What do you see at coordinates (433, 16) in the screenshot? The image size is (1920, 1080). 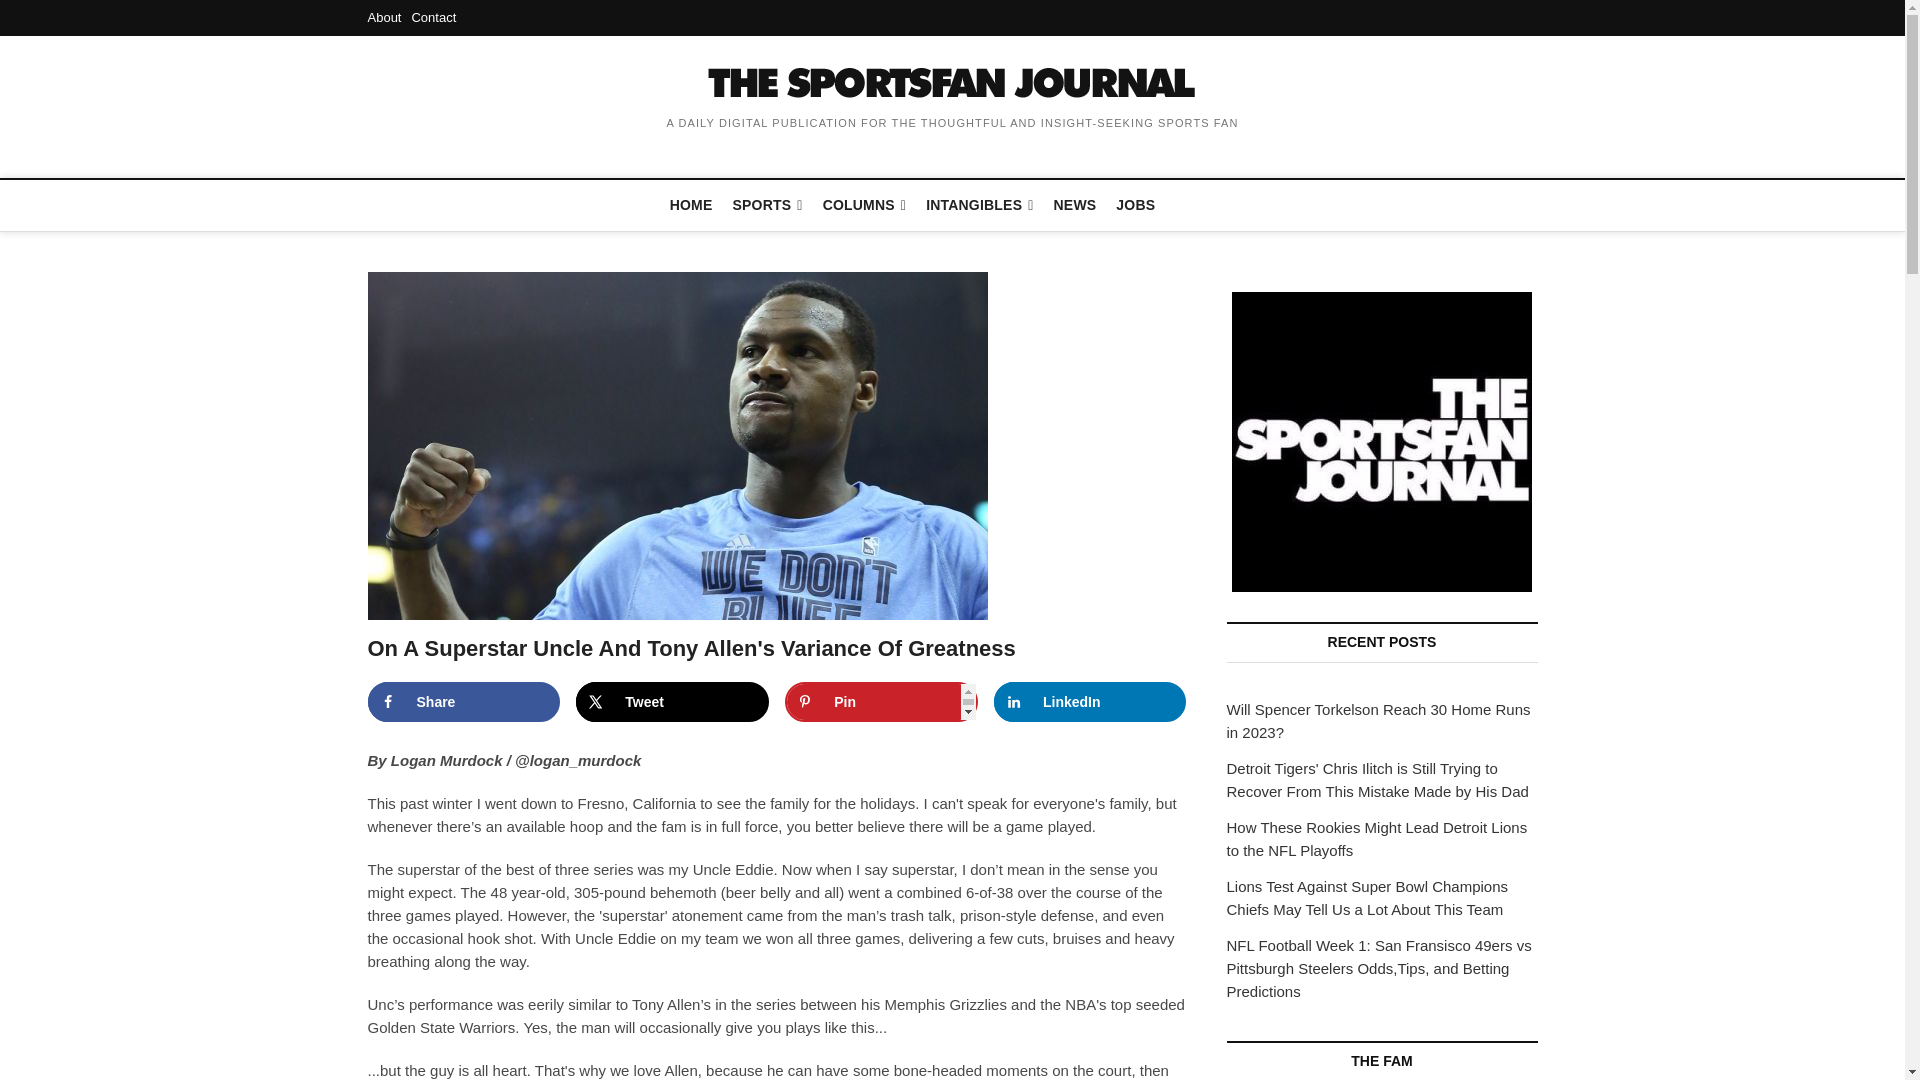 I see `Contact` at bounding box center [433, 16].